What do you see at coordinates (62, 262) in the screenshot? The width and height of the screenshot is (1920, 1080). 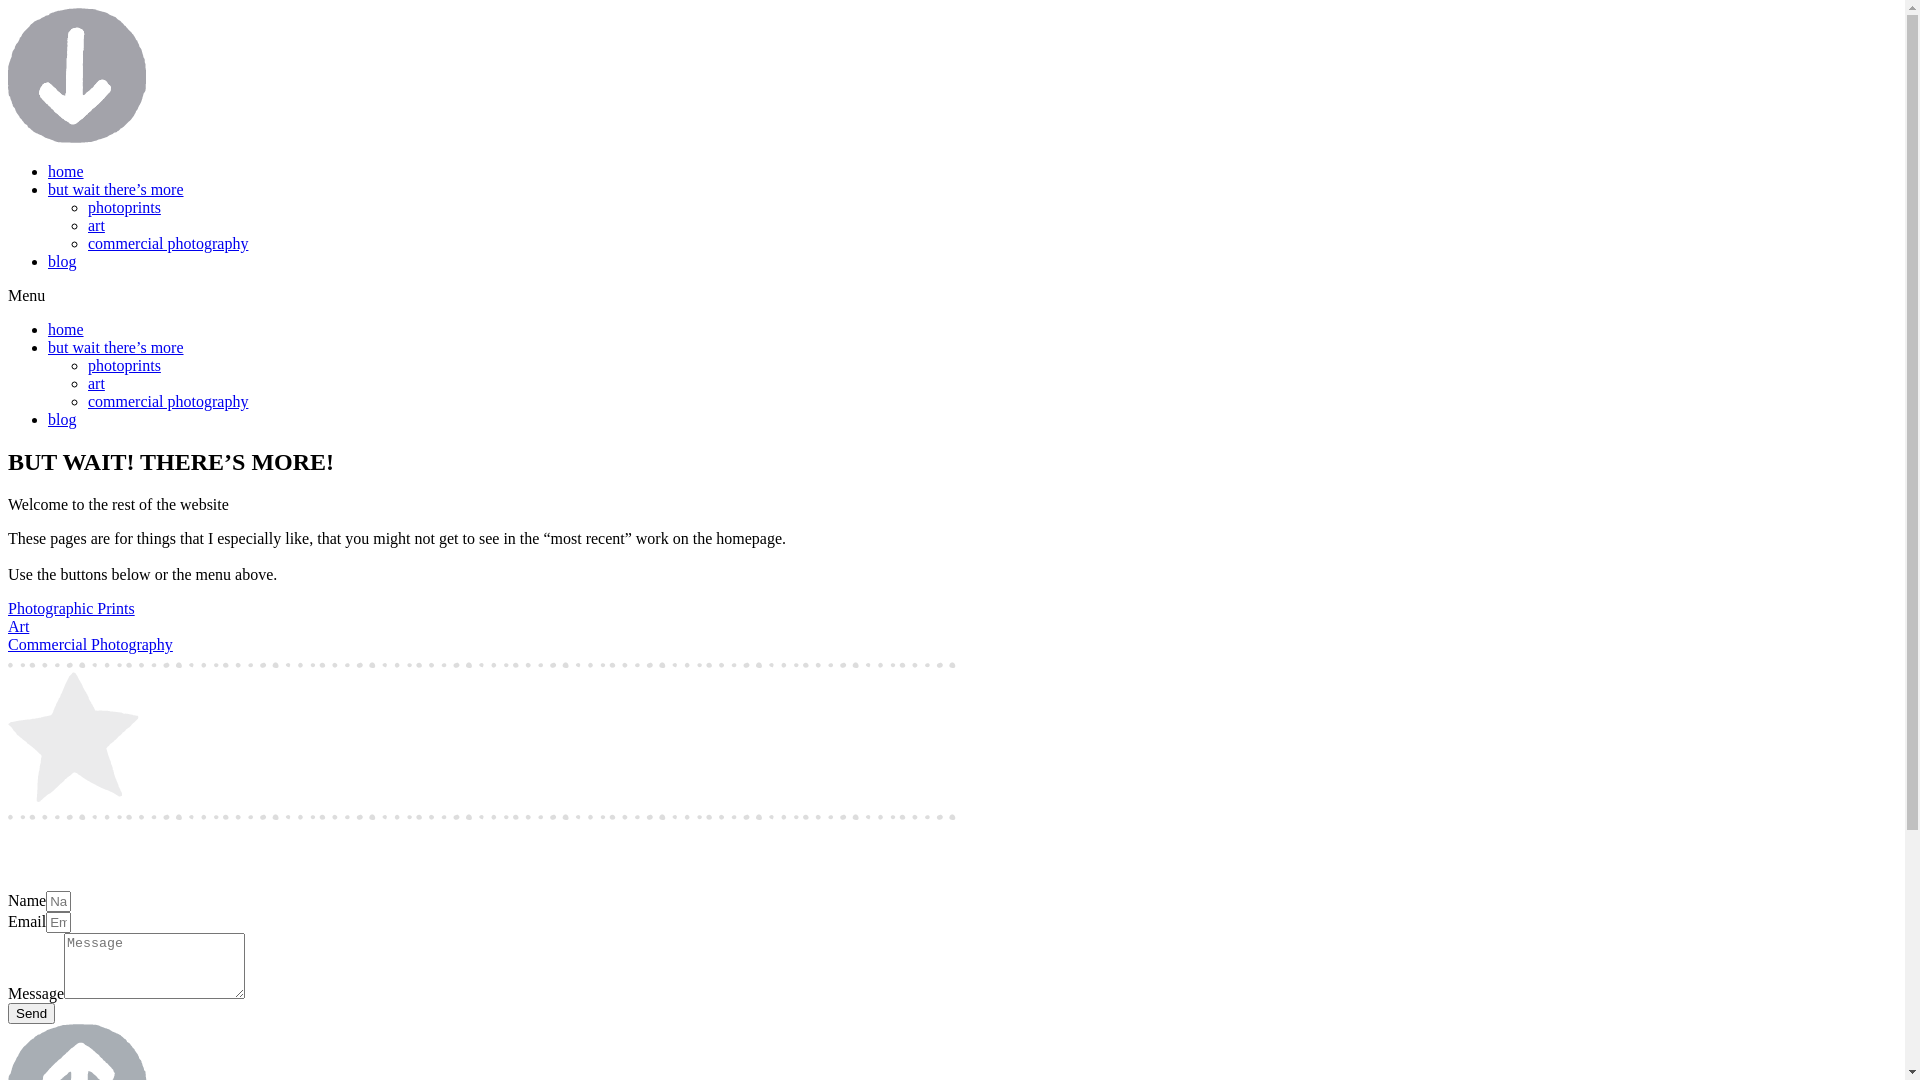 I see `blog` at bounding box center [62, 262].